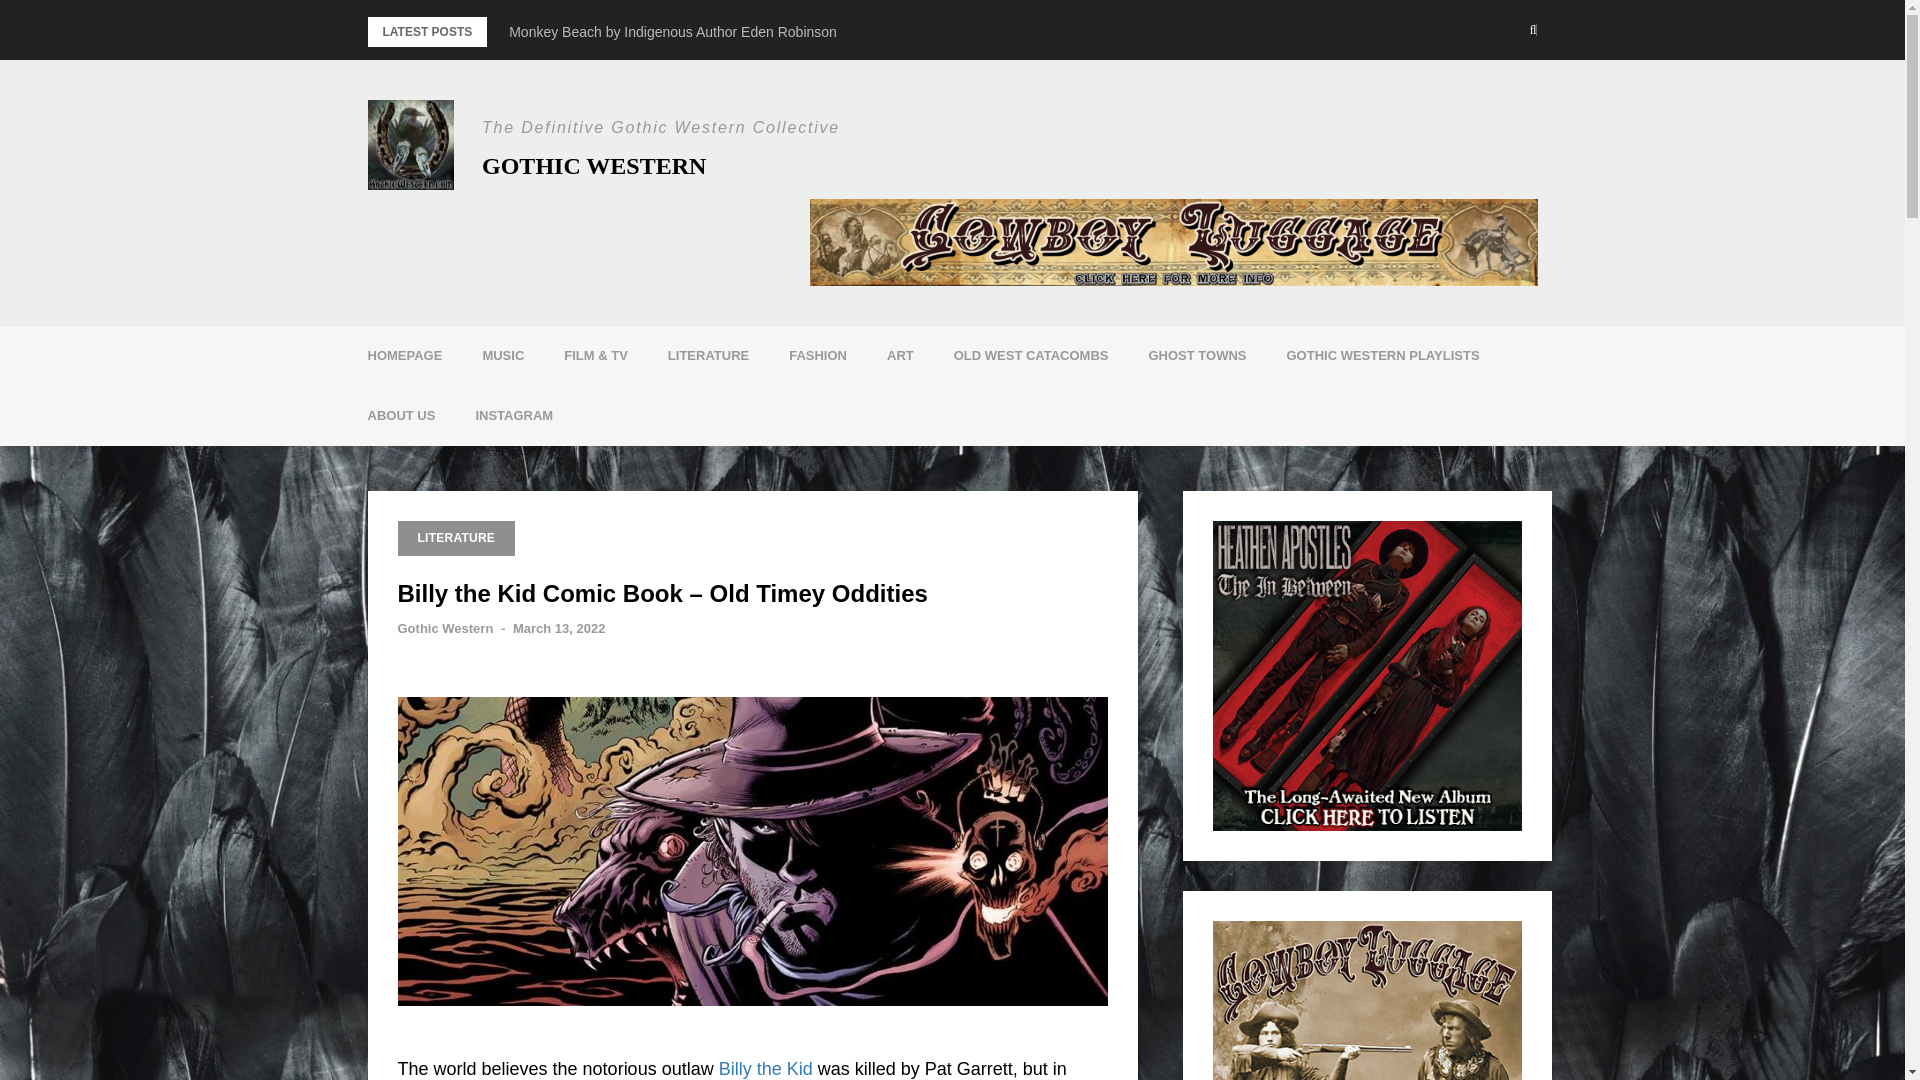 This screenshot has height=1080, width=1920. What do you see at coordinates (818, 356) in the screenshot?
I see `FASHION` at bounding box center [818, 356].